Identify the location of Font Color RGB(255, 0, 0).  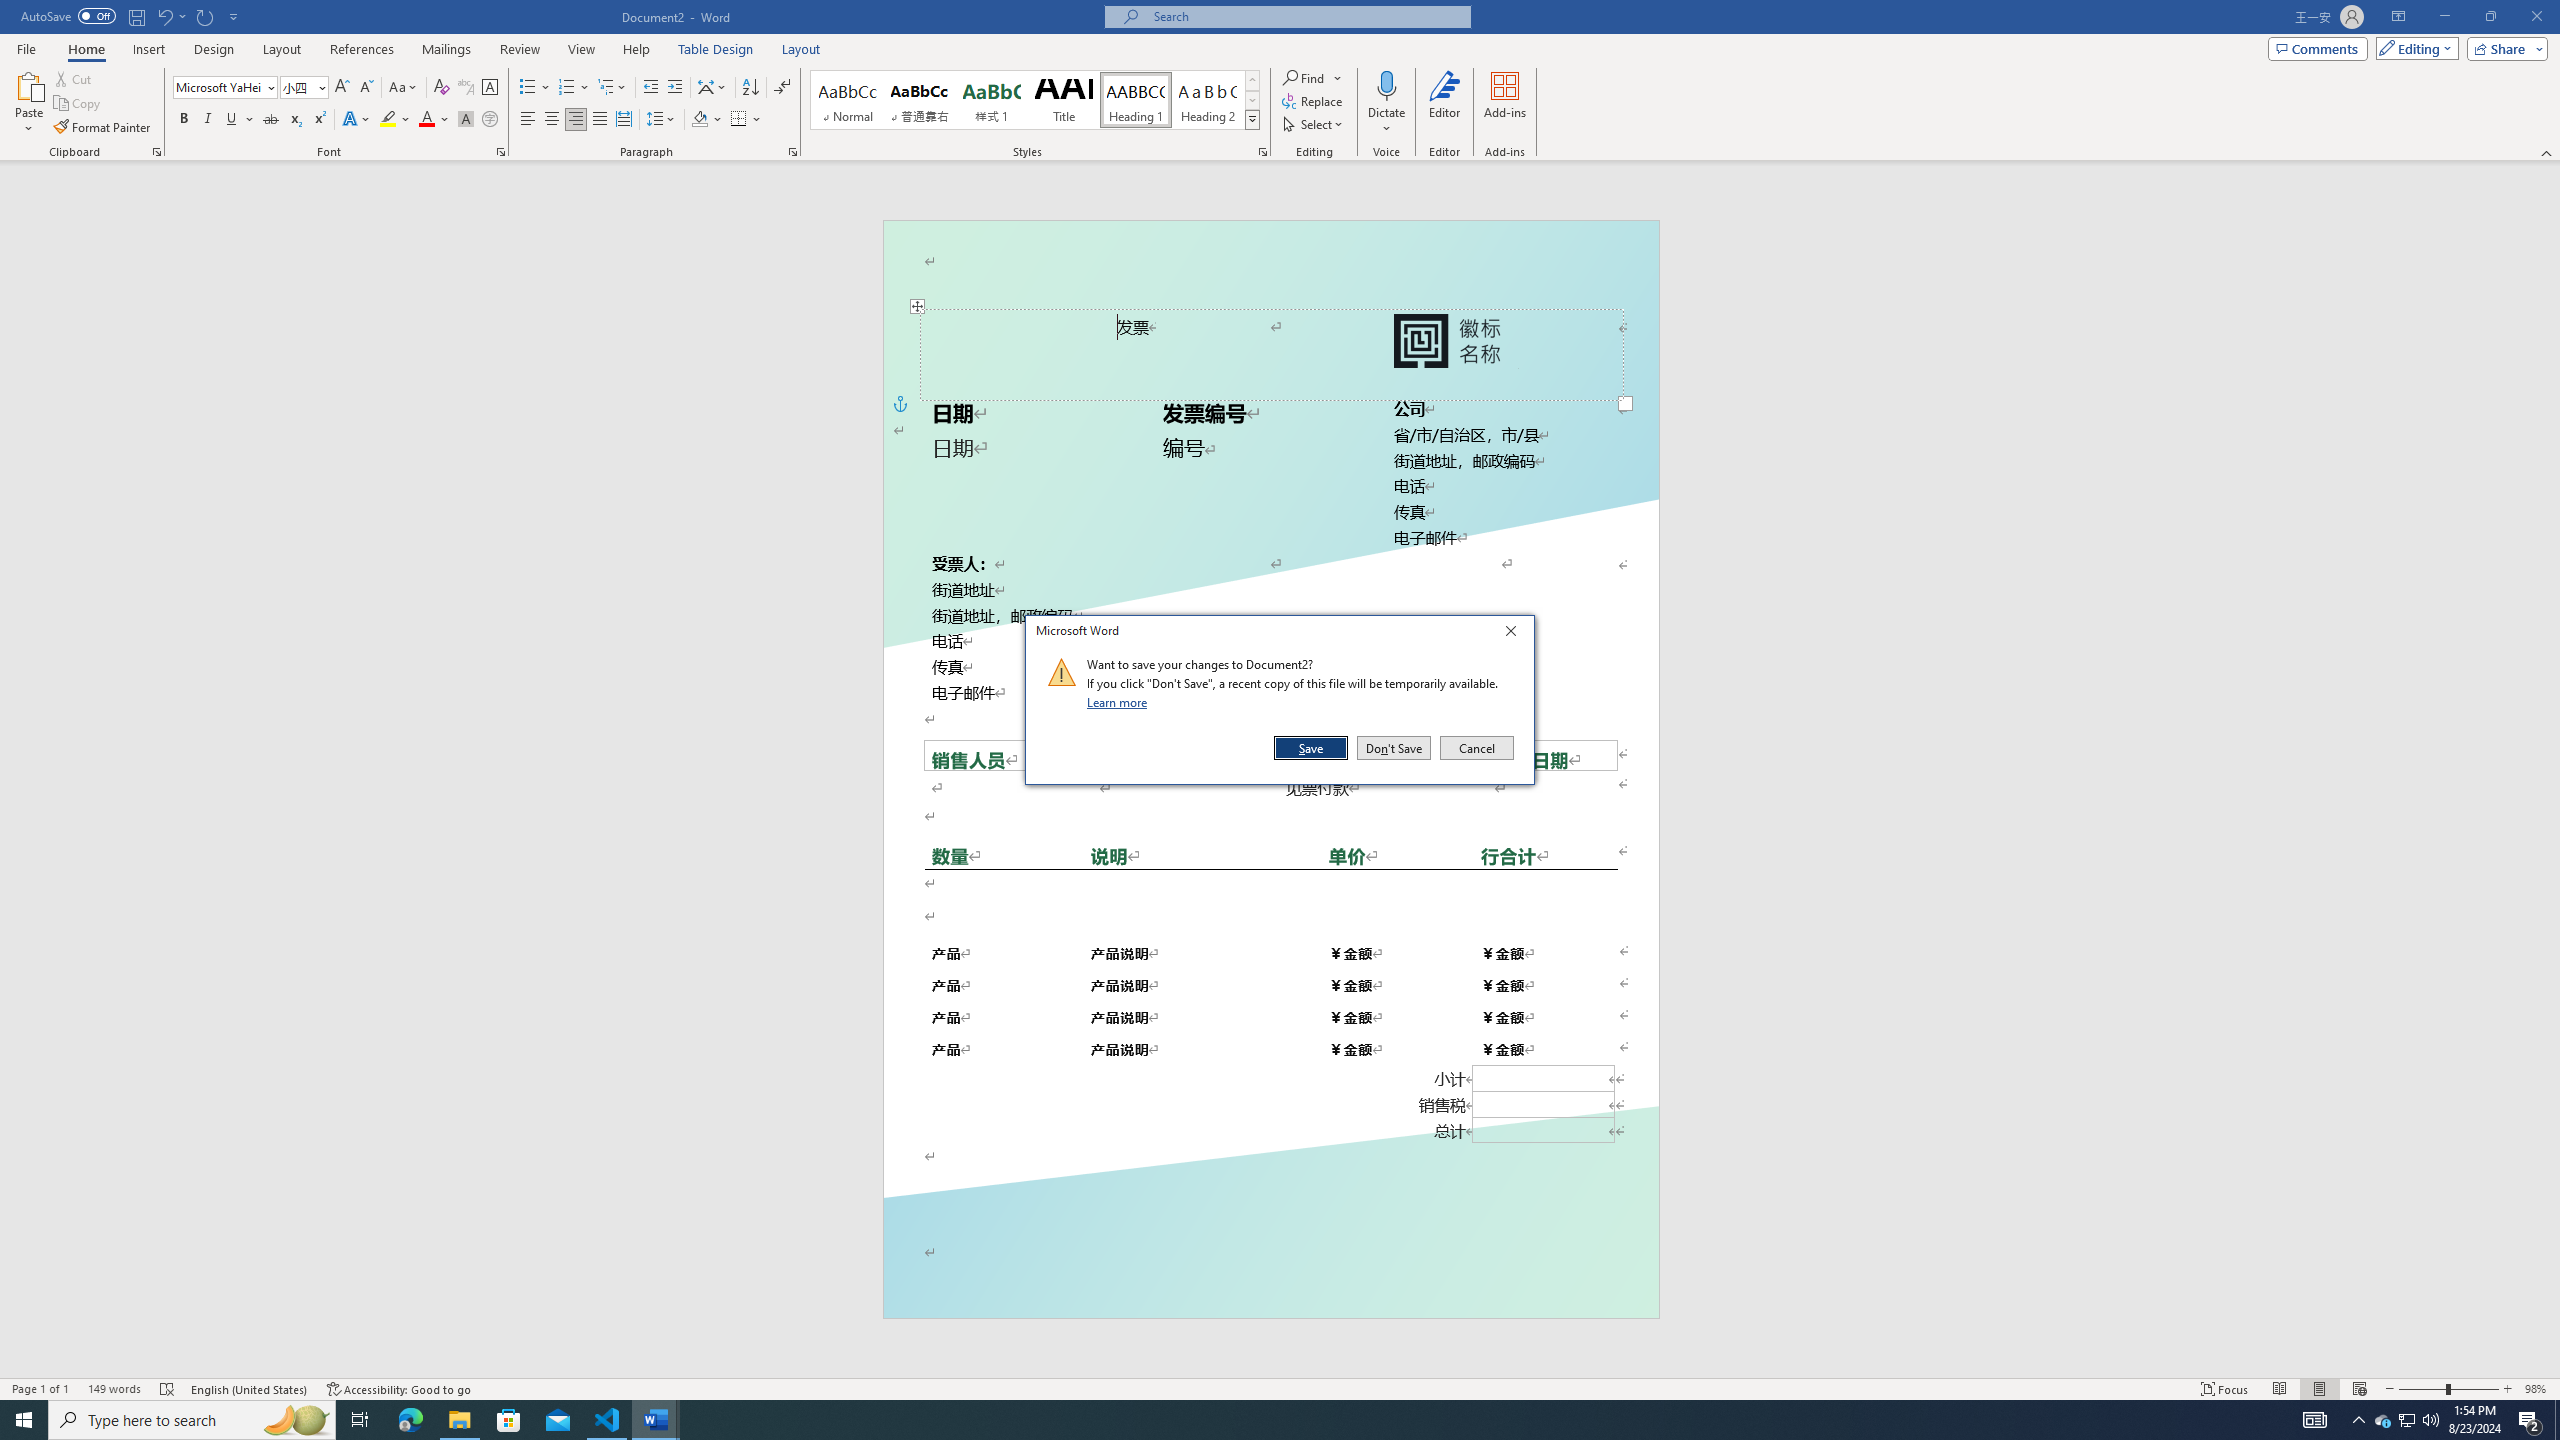
(426, 120).